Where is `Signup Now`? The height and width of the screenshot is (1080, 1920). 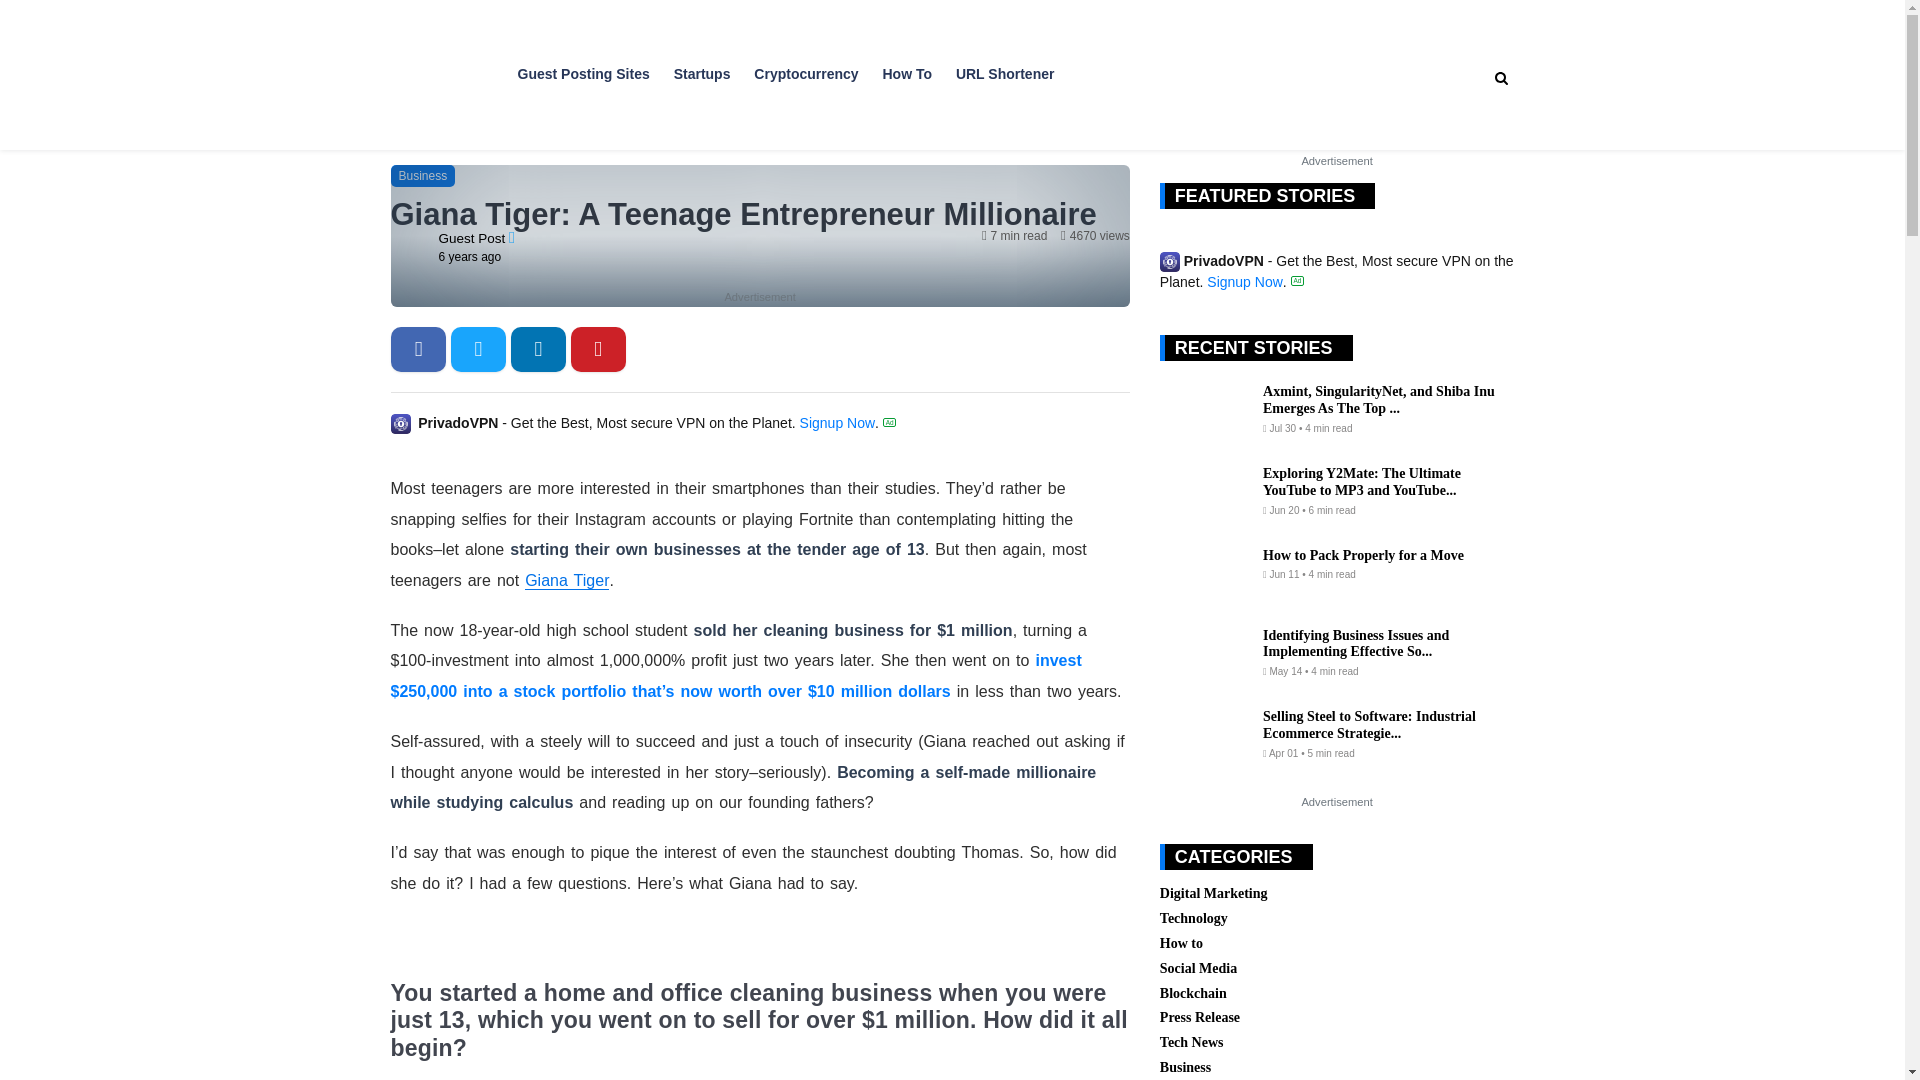 Signup Now is located at coordinates (838, 422).